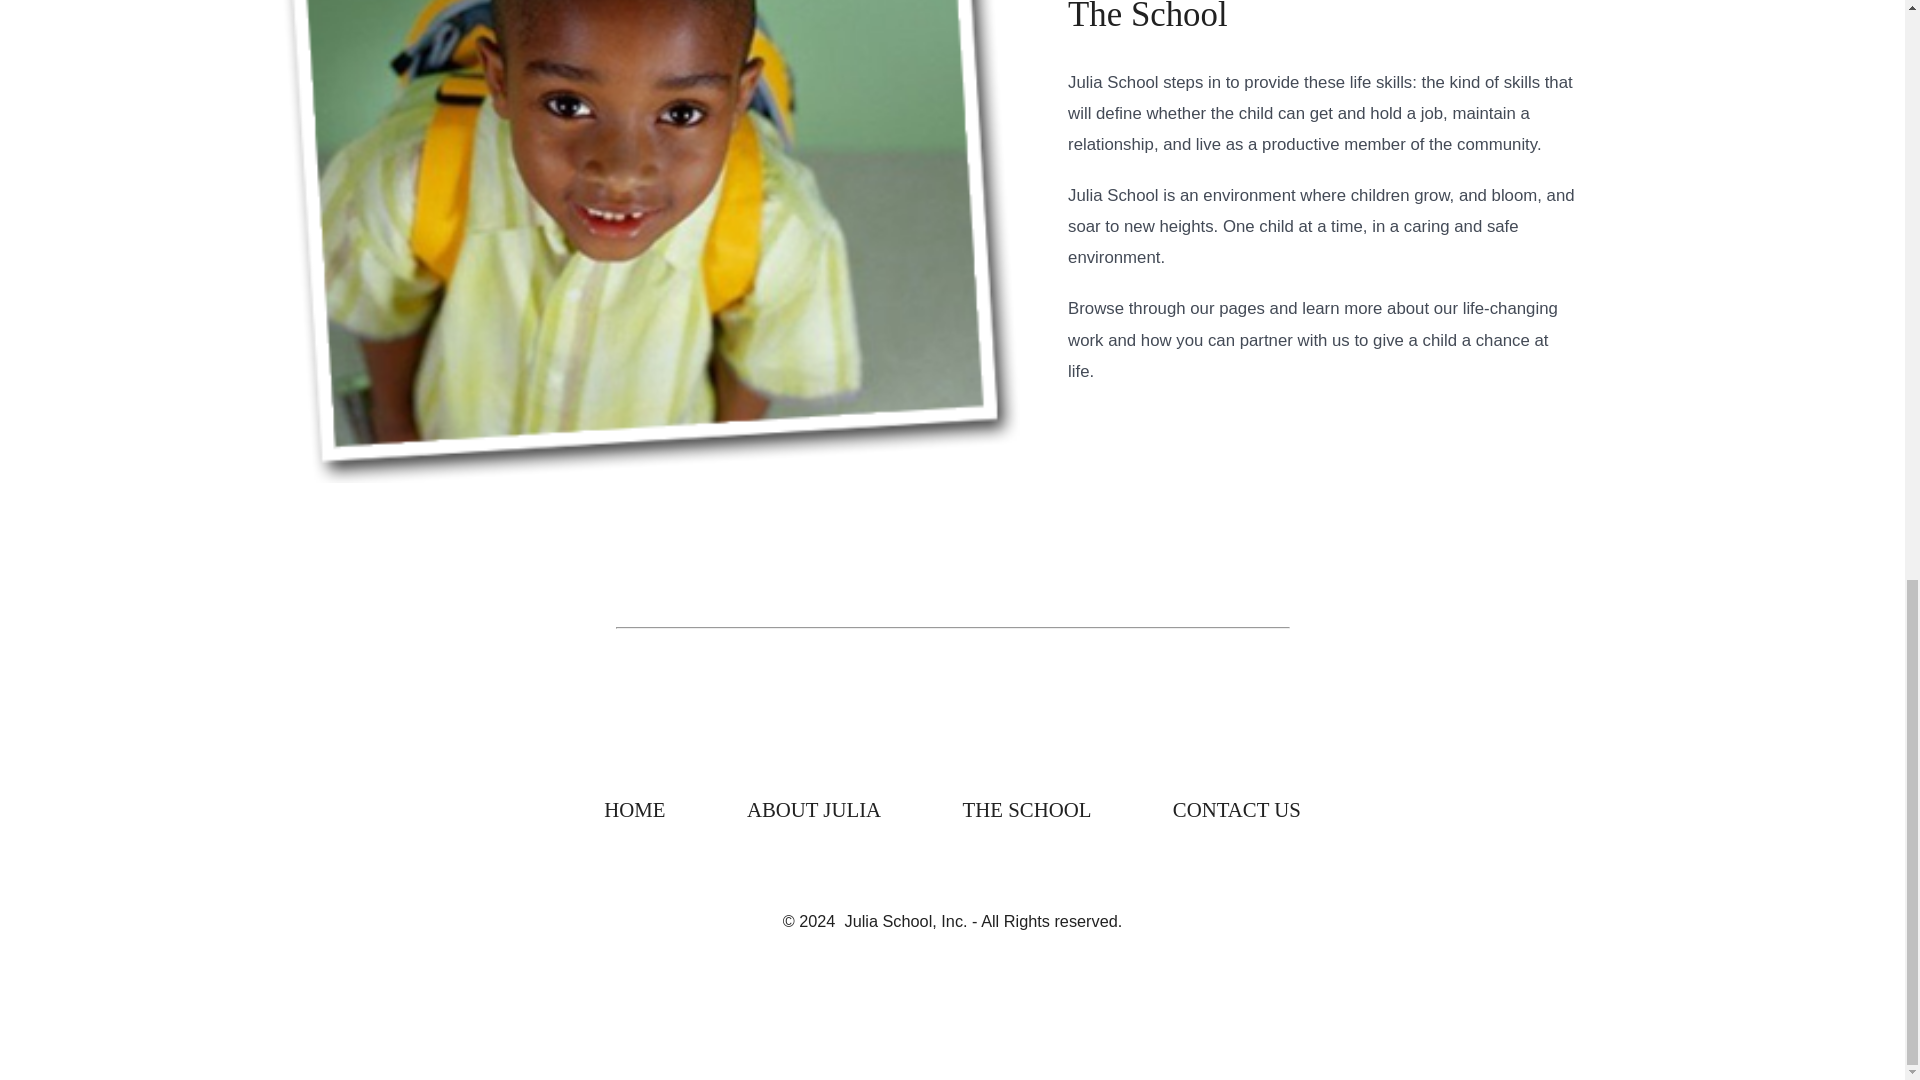 Image resolution: width=1920 pixels, height=1080 pixels. What do you see at coordinates (635, 810) in the screenshot?
I see `HOME` at bounding box center [635, 810].